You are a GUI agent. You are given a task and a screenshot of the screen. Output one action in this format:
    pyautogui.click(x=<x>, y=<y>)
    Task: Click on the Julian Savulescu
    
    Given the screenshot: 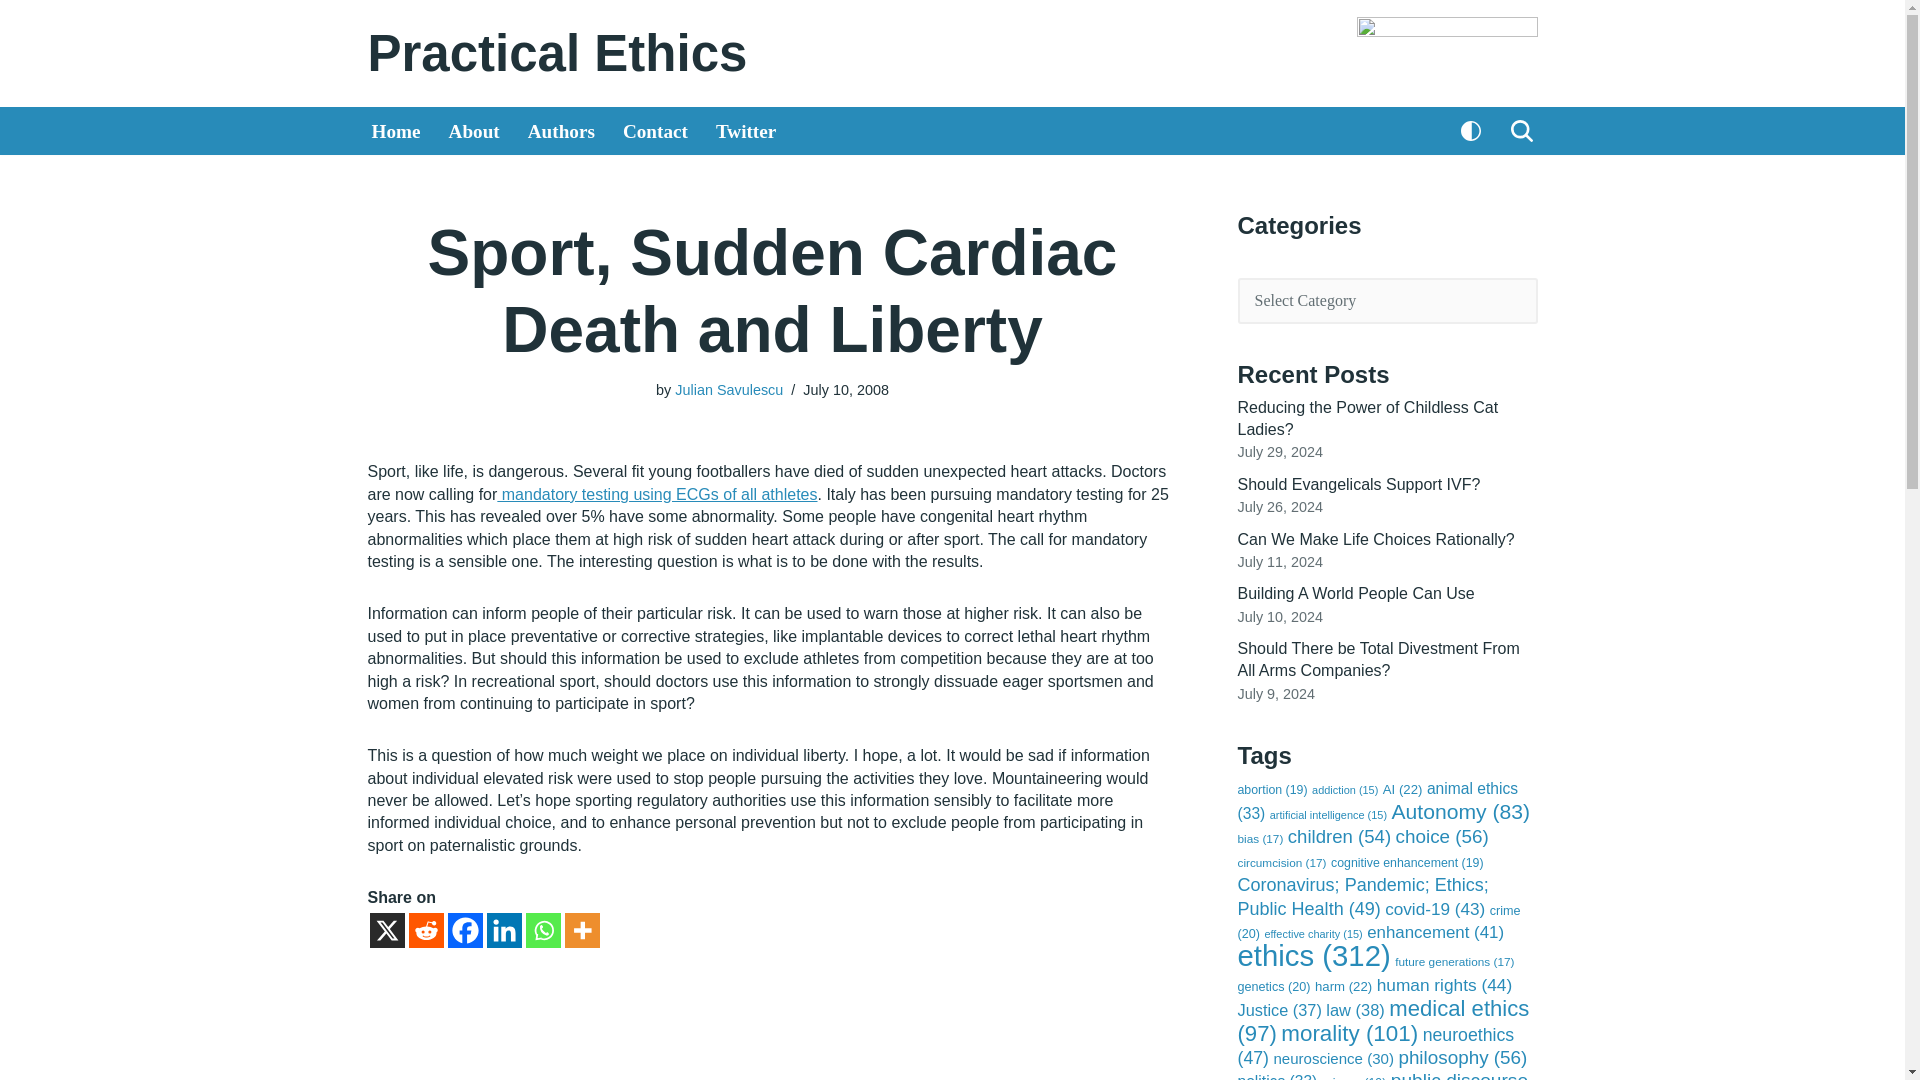 What is the action you would take?
    pyautogui.click(x=729, y=390)
    